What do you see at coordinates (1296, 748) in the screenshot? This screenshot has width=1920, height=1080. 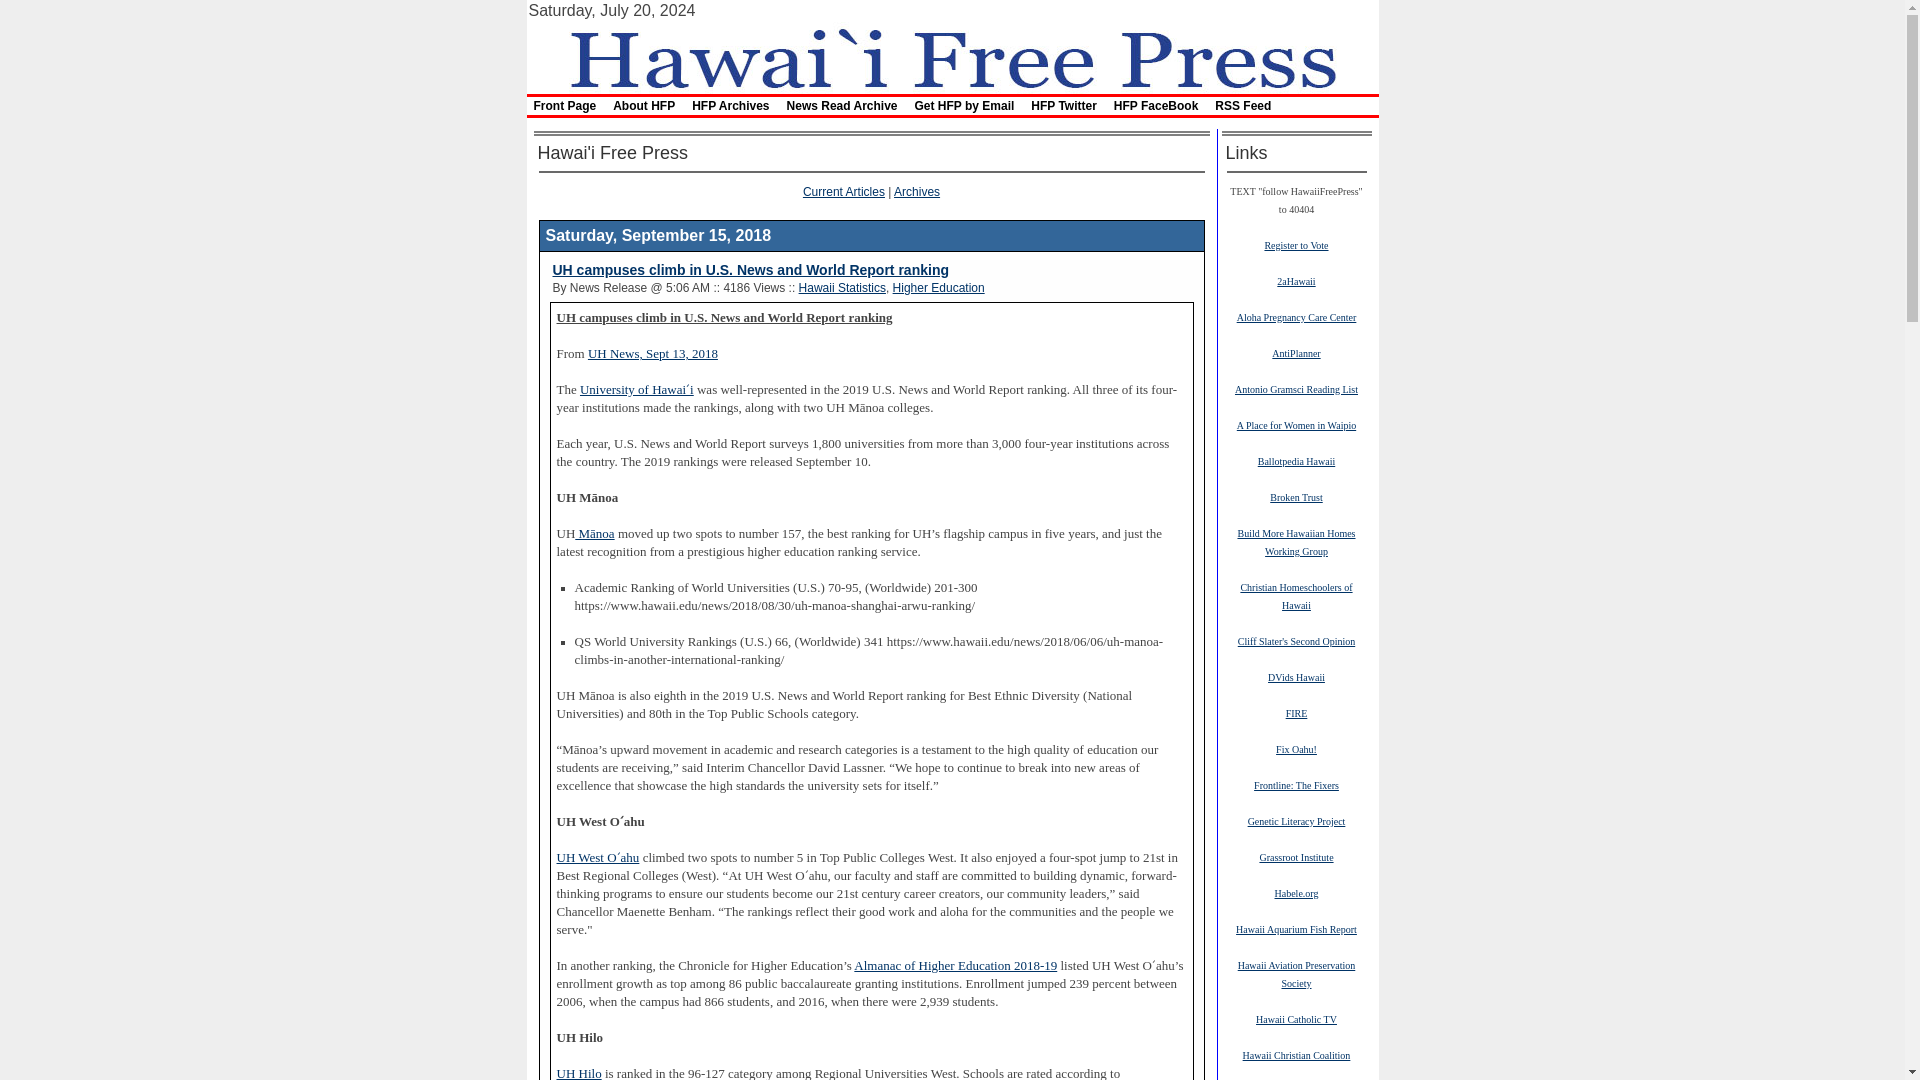 I see `Fix Oahu!` at bounding box center [1296, 748].